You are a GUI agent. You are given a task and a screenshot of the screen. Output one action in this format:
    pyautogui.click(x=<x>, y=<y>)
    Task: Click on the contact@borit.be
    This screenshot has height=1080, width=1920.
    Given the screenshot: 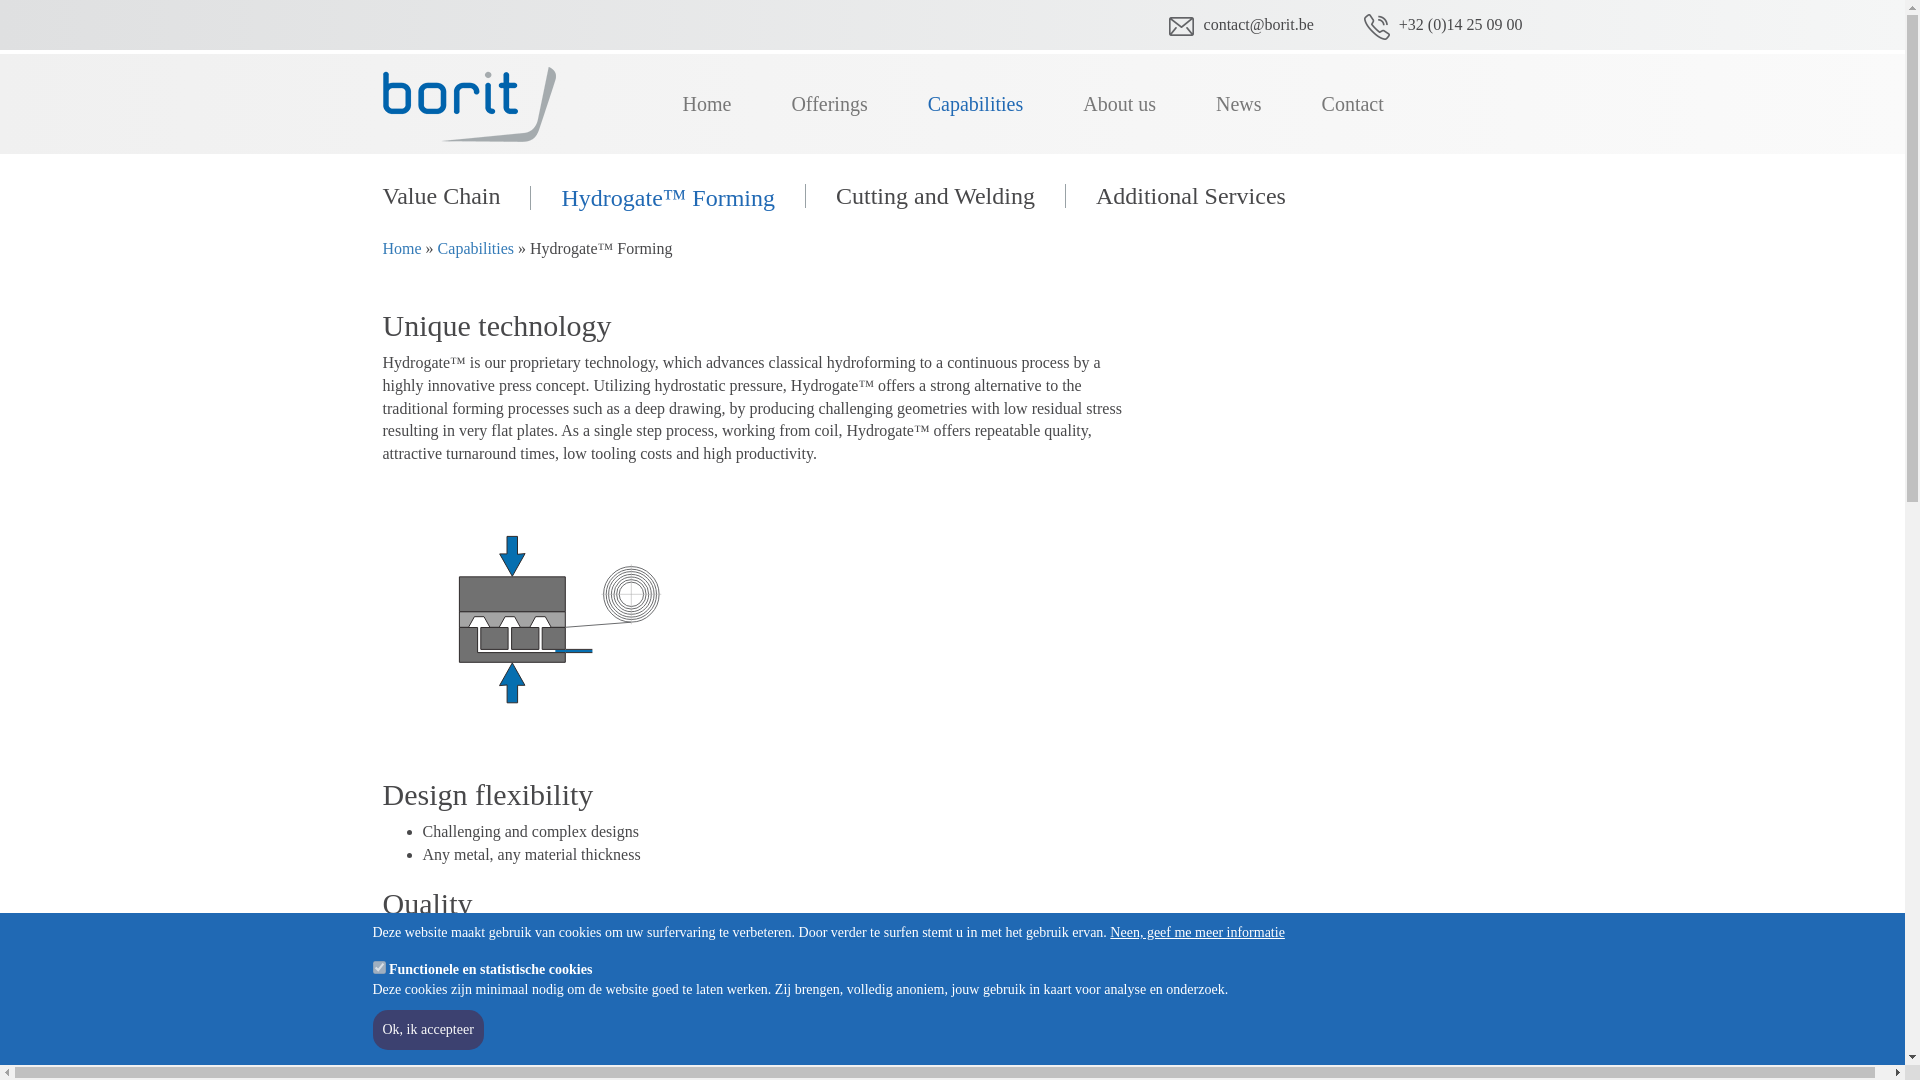 What is the action you would take?
    pyautogui.click(x=1259, y=24)
    